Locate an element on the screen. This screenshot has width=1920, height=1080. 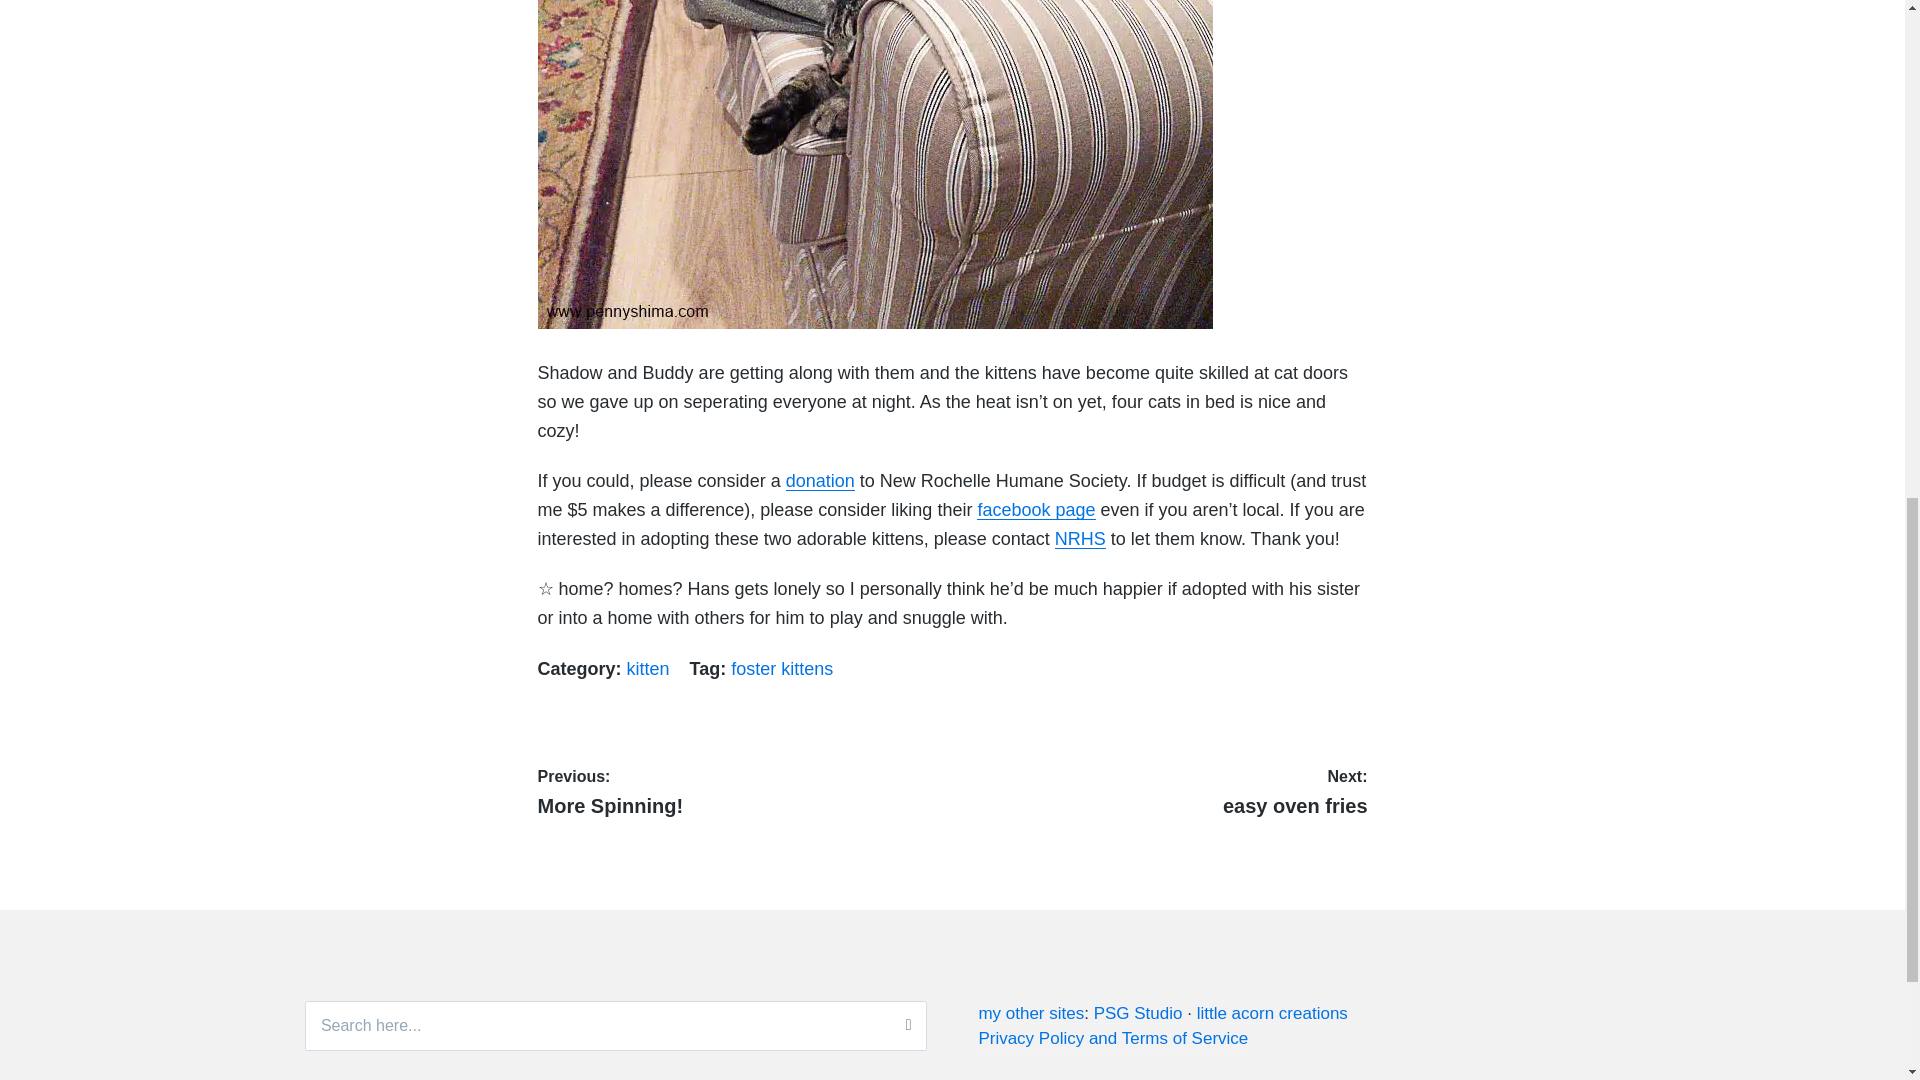
PSG Studio is located at coordinates (1138, 1014).